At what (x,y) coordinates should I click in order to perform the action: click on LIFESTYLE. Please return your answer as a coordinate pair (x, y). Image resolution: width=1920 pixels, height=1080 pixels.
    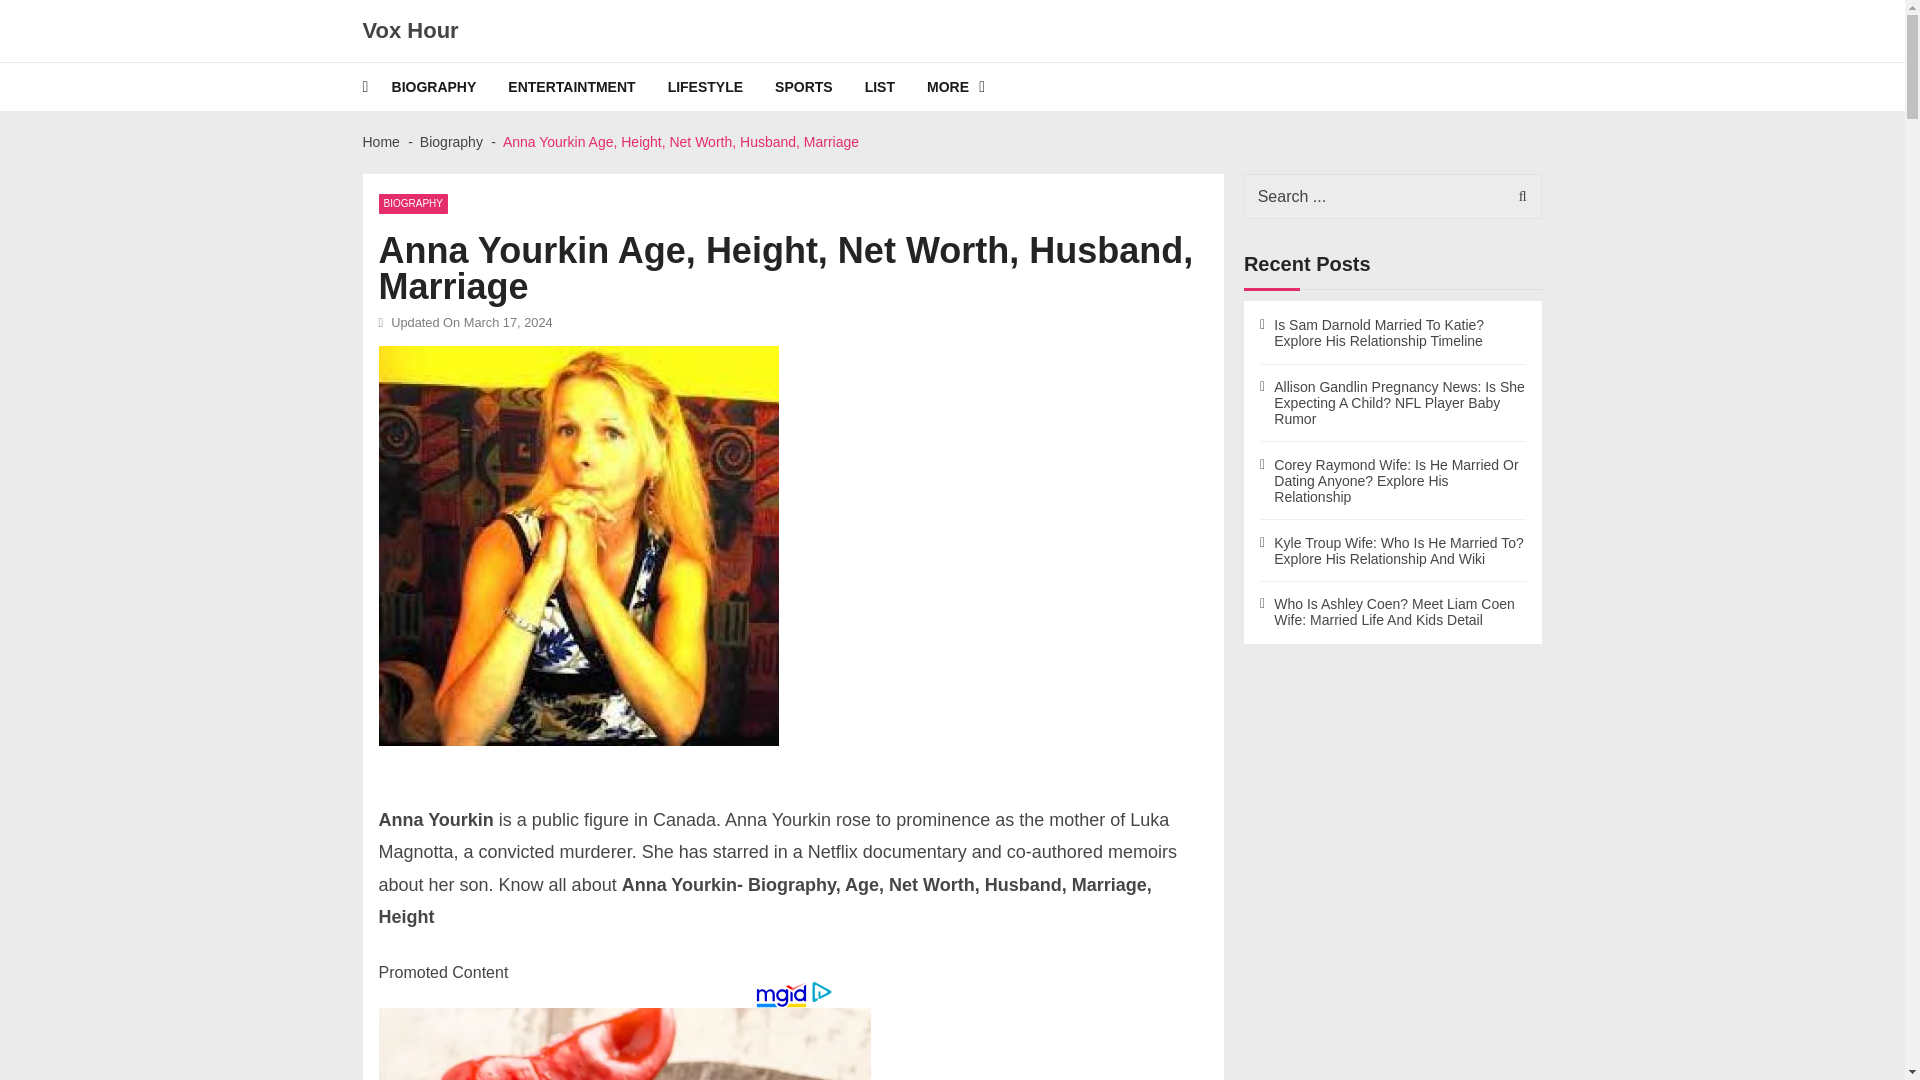
    Looking at the image, I should click on (722, 86).